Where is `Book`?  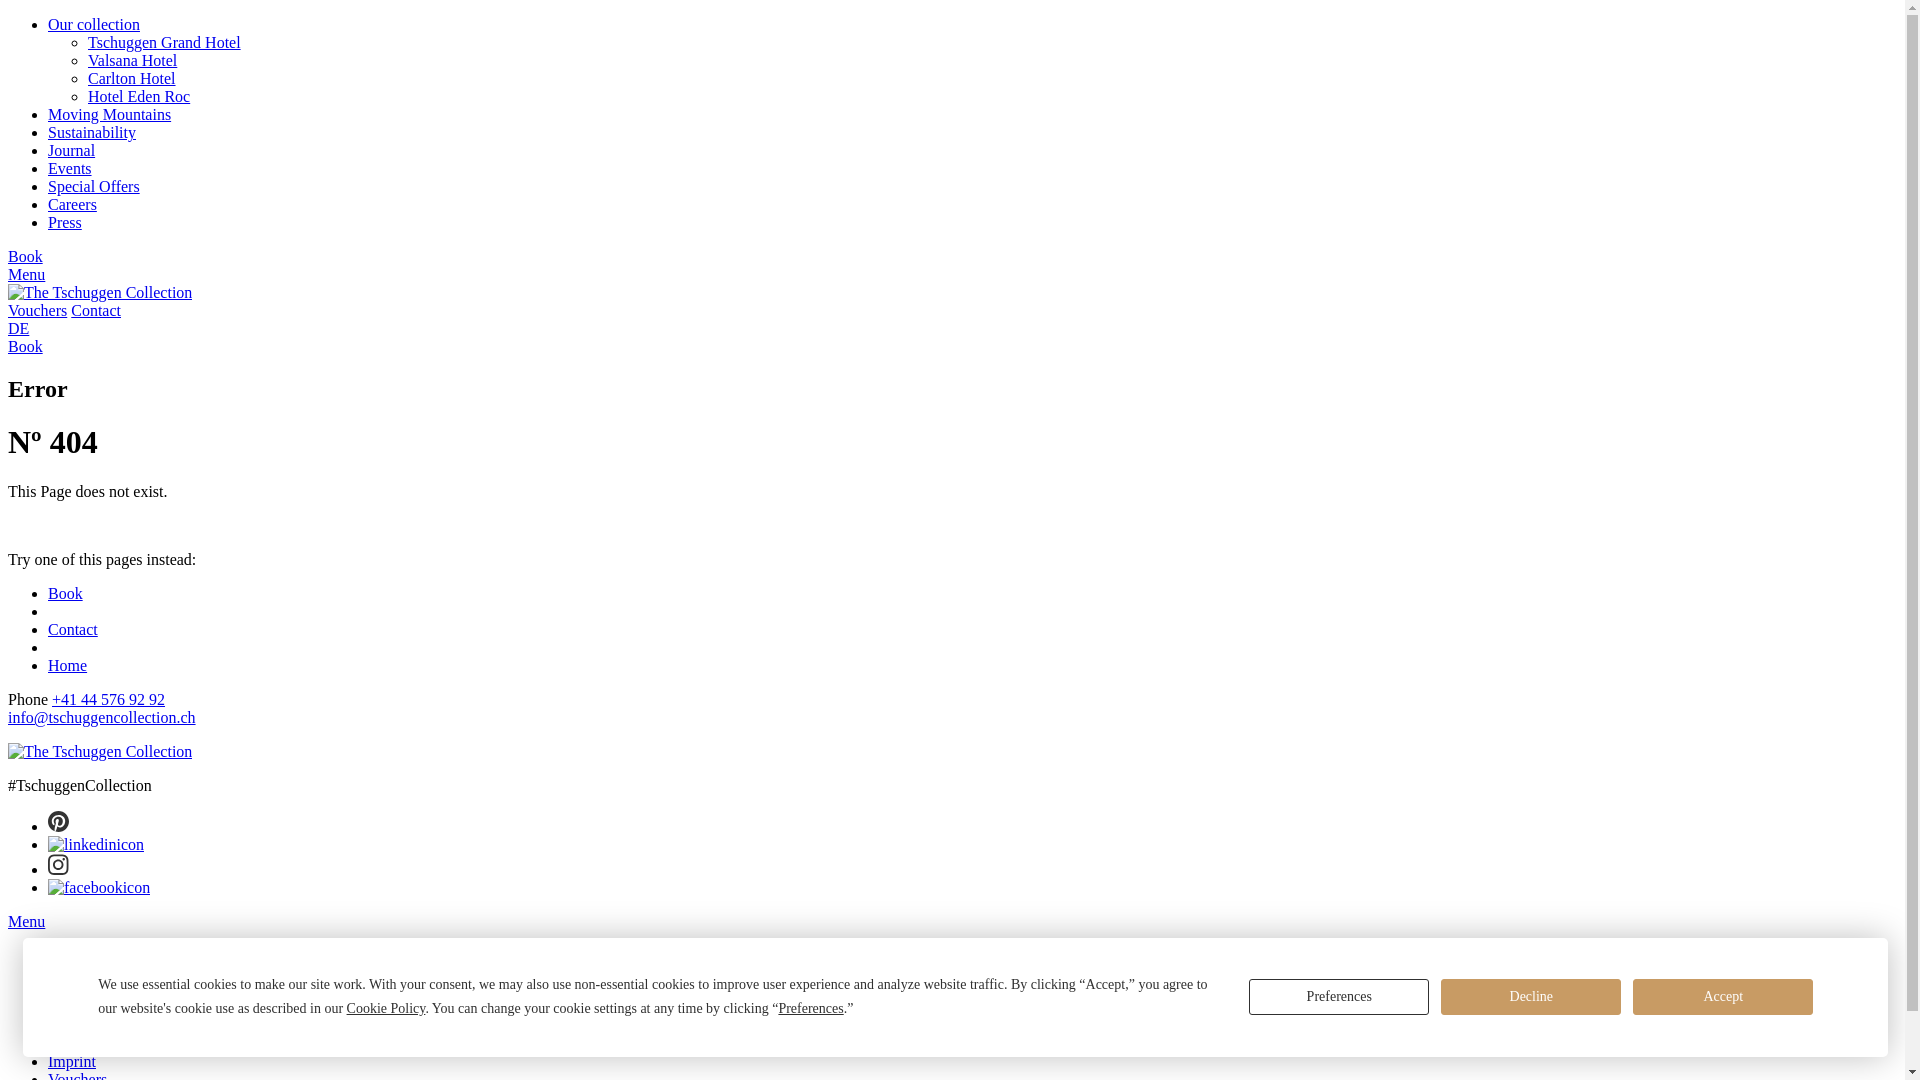
Book is located at coordinates (26, 346).